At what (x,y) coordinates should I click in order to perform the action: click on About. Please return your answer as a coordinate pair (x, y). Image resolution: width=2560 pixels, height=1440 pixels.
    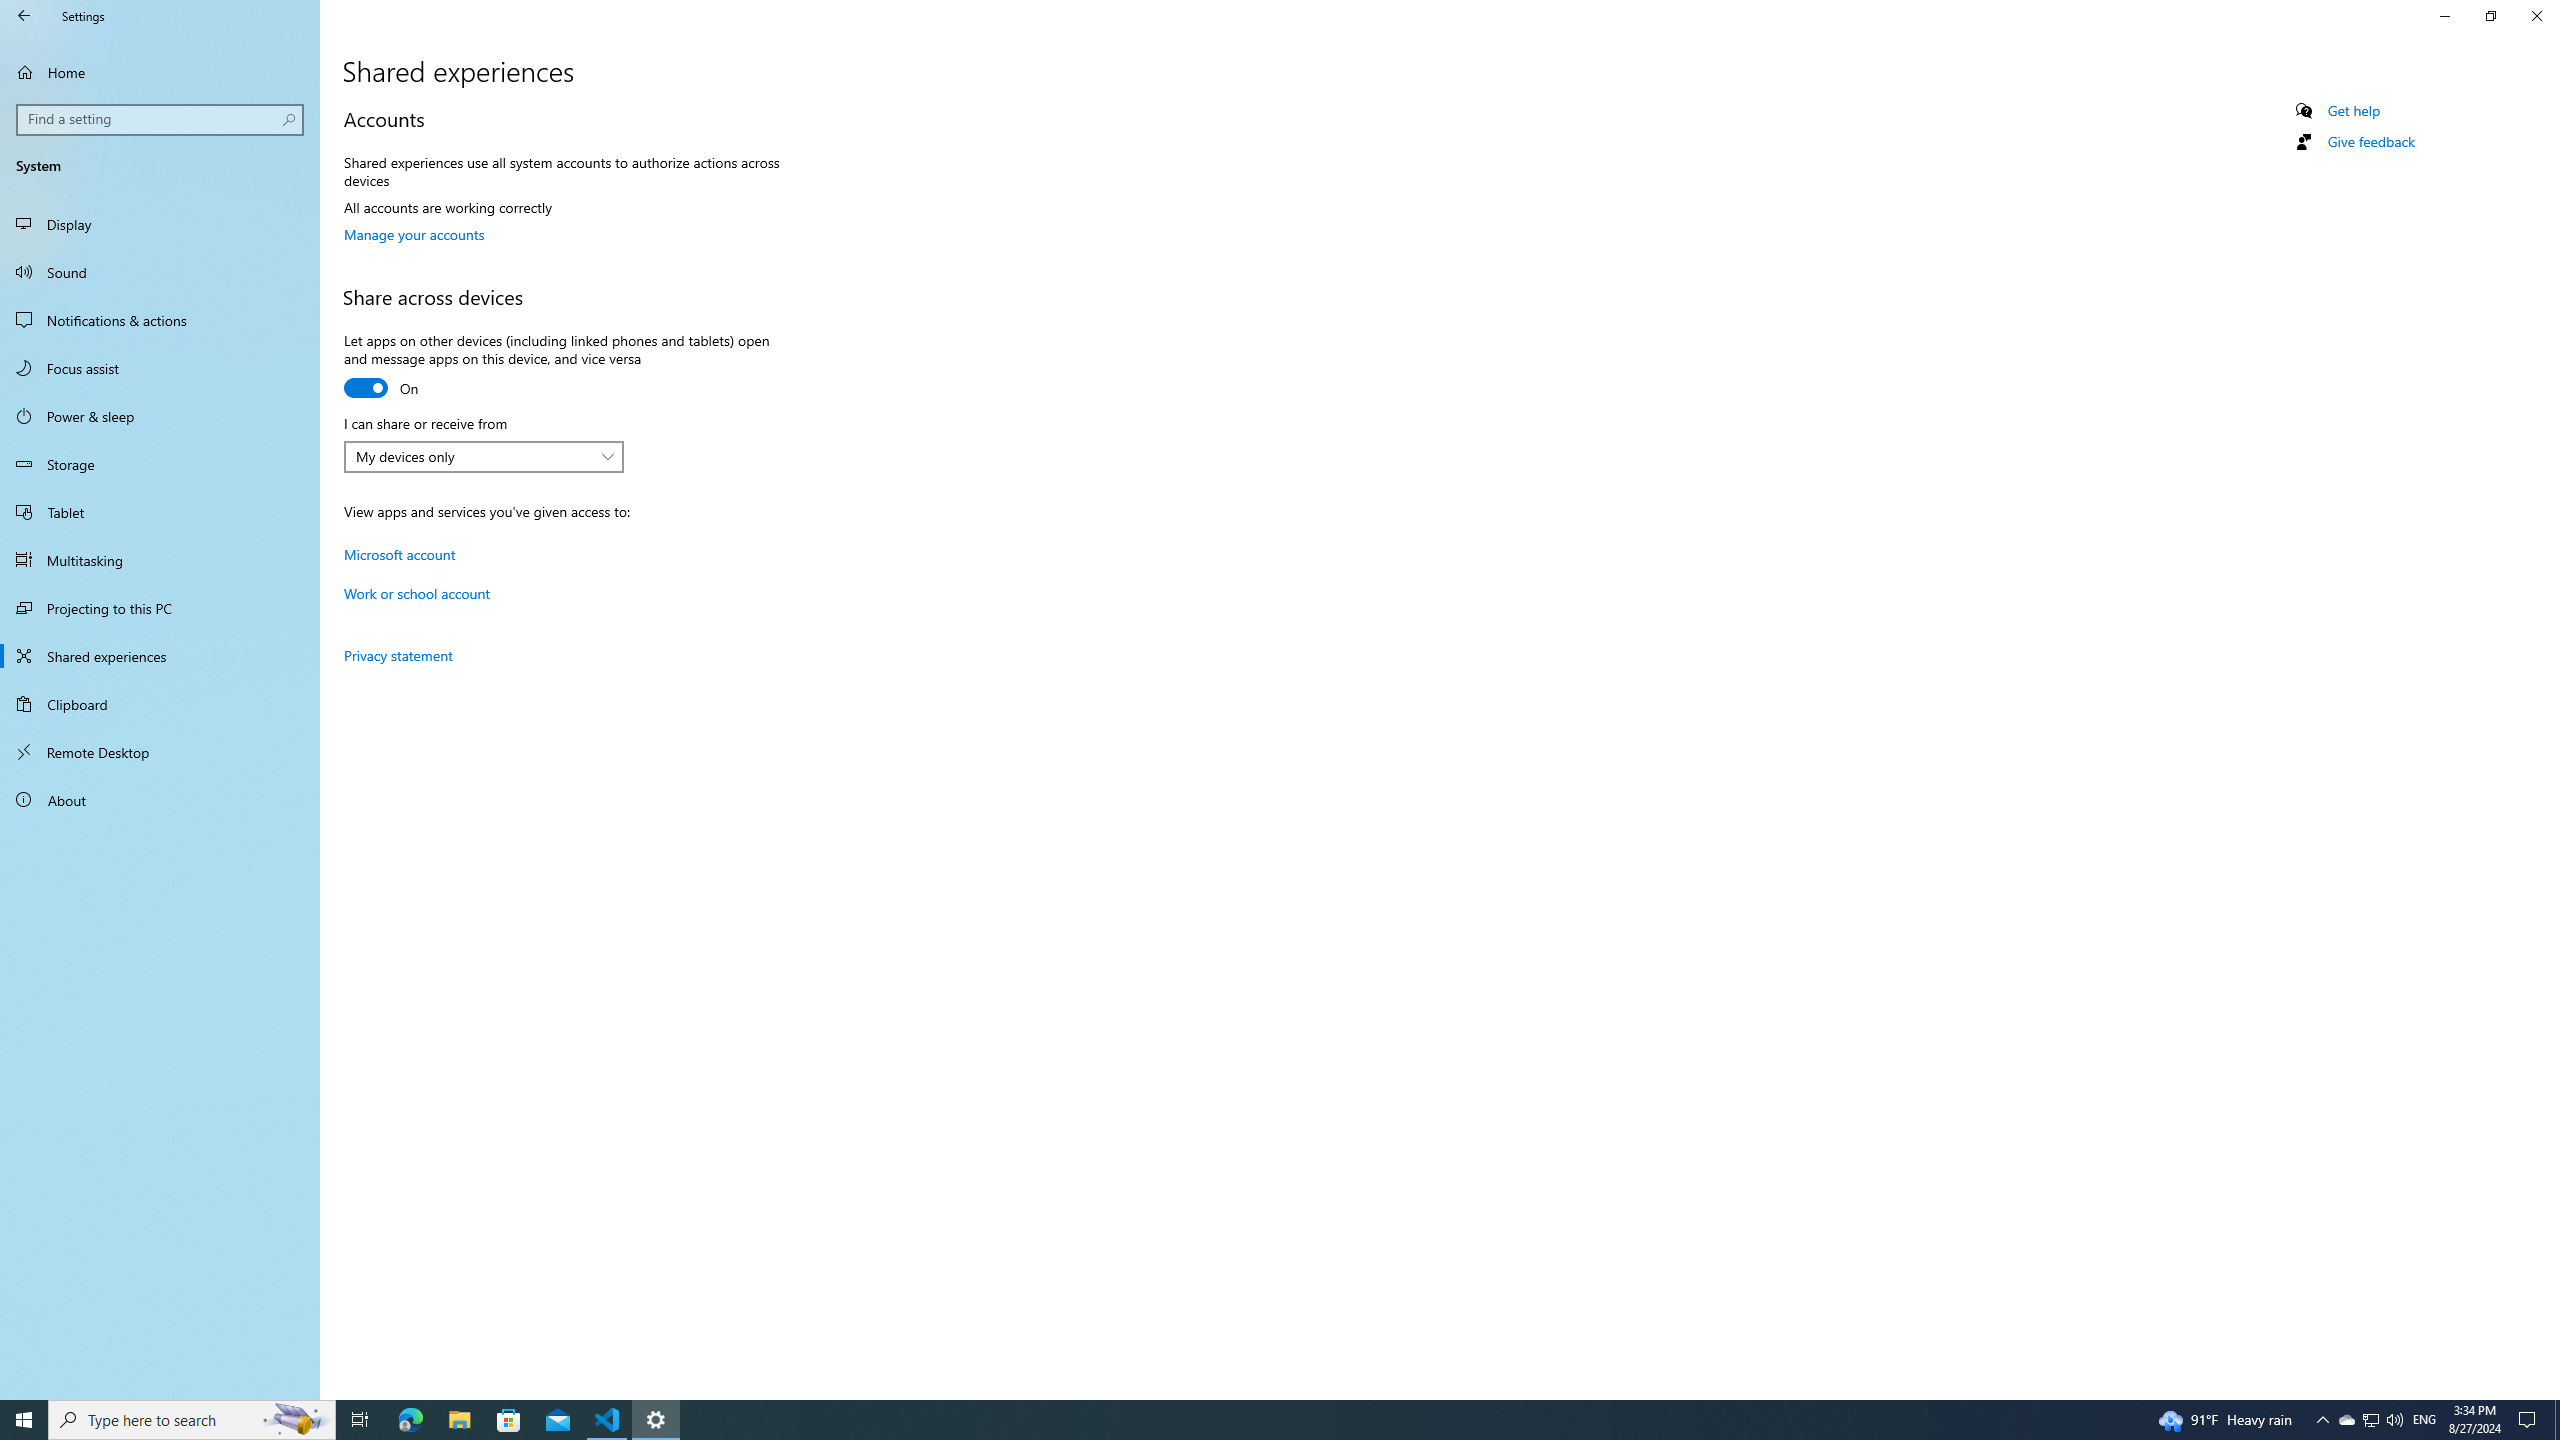
    Looking at the image, I should click on (160, 800).